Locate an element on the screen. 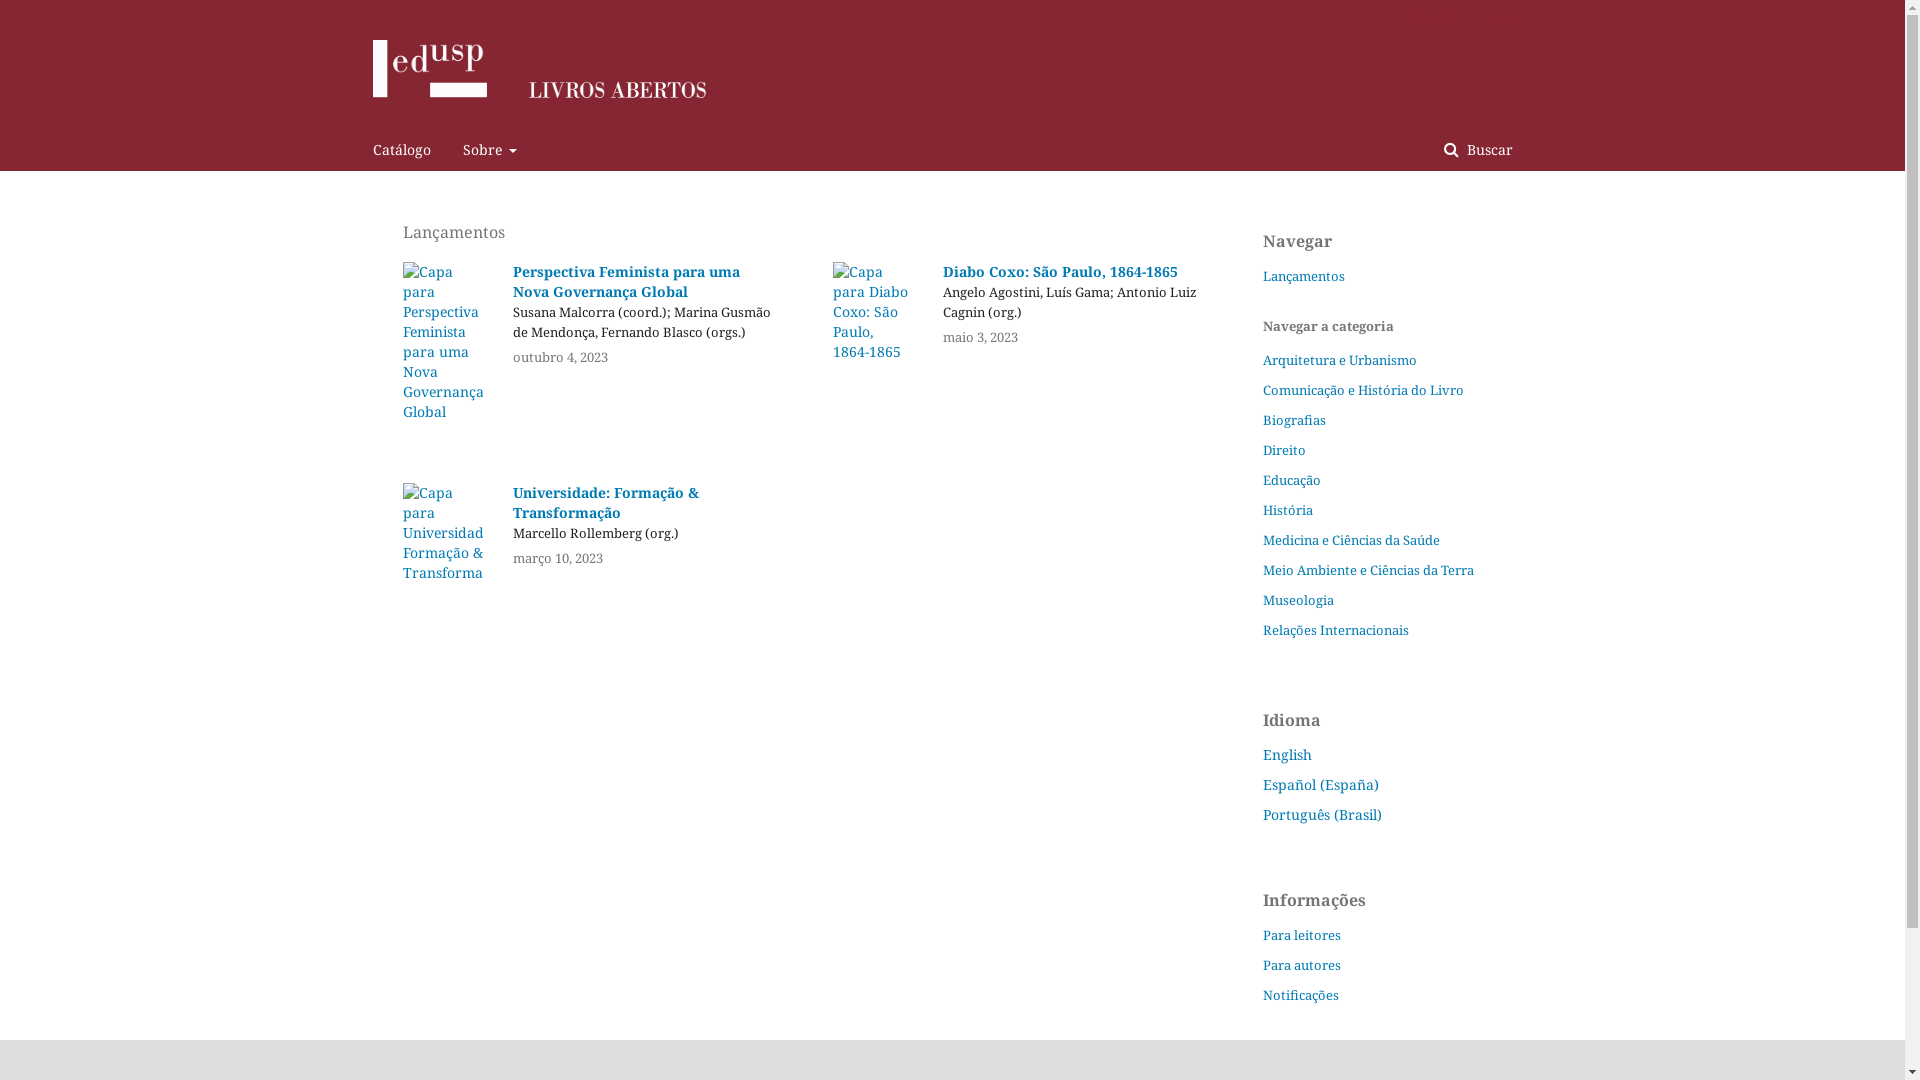 The width and height of the screenshot is (1920, 1080). English is located at coordinates (1286, 754).